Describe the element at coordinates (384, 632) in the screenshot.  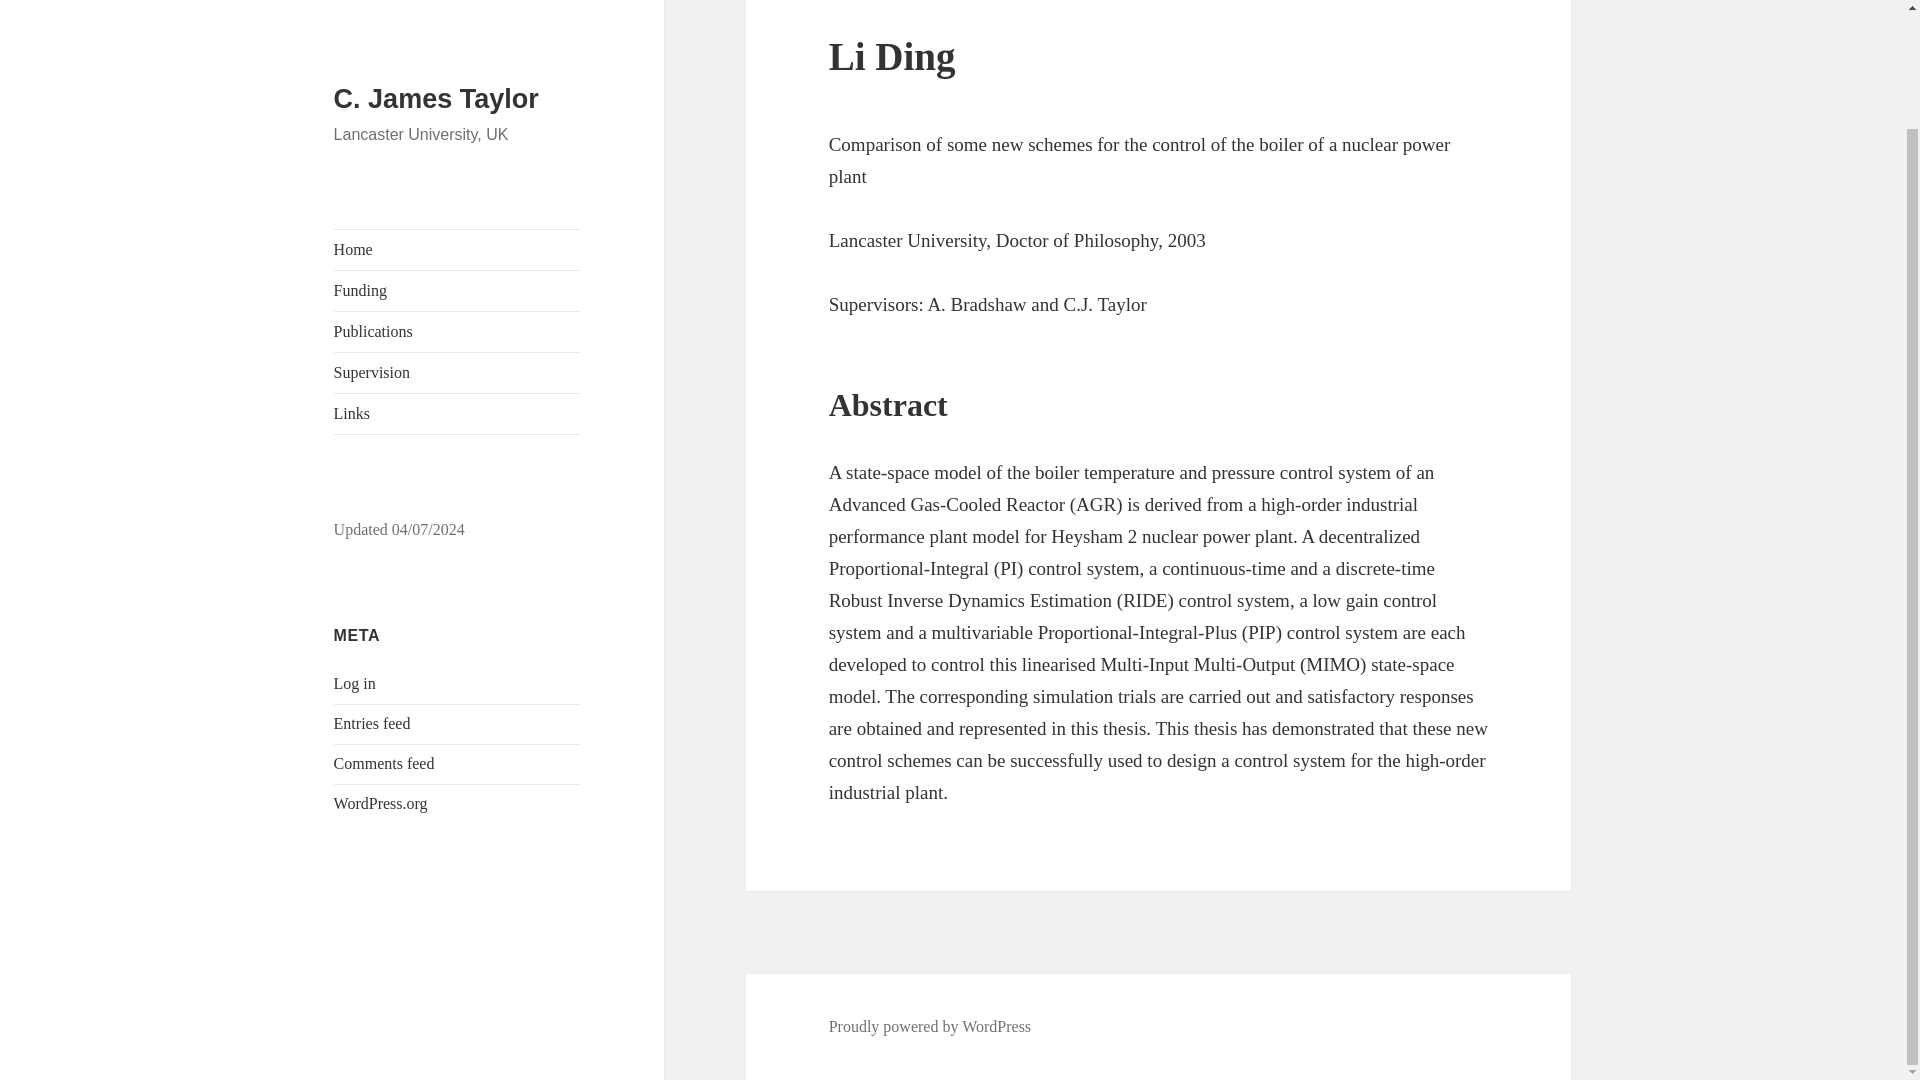
I see `Comments feed` at that location.